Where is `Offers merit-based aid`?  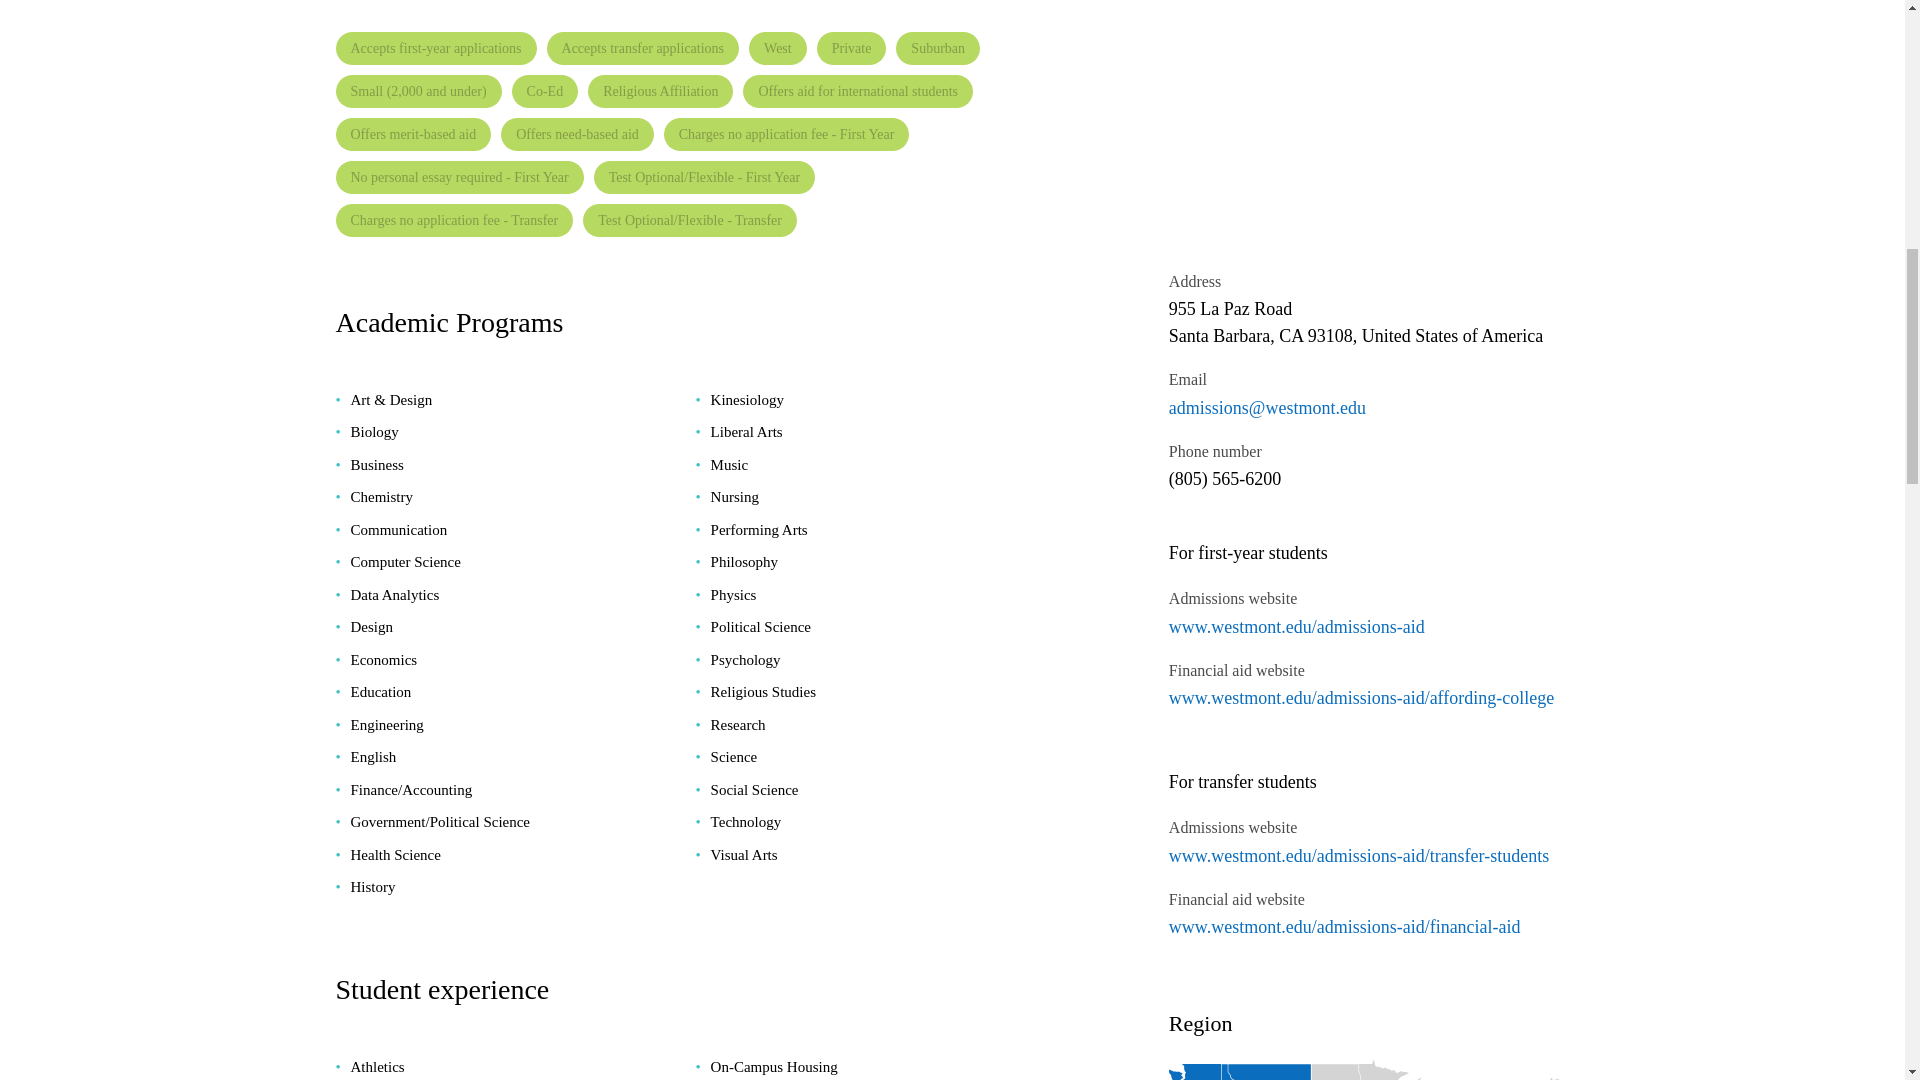 Offers merit-based aid is located at coordinates (414, 134).